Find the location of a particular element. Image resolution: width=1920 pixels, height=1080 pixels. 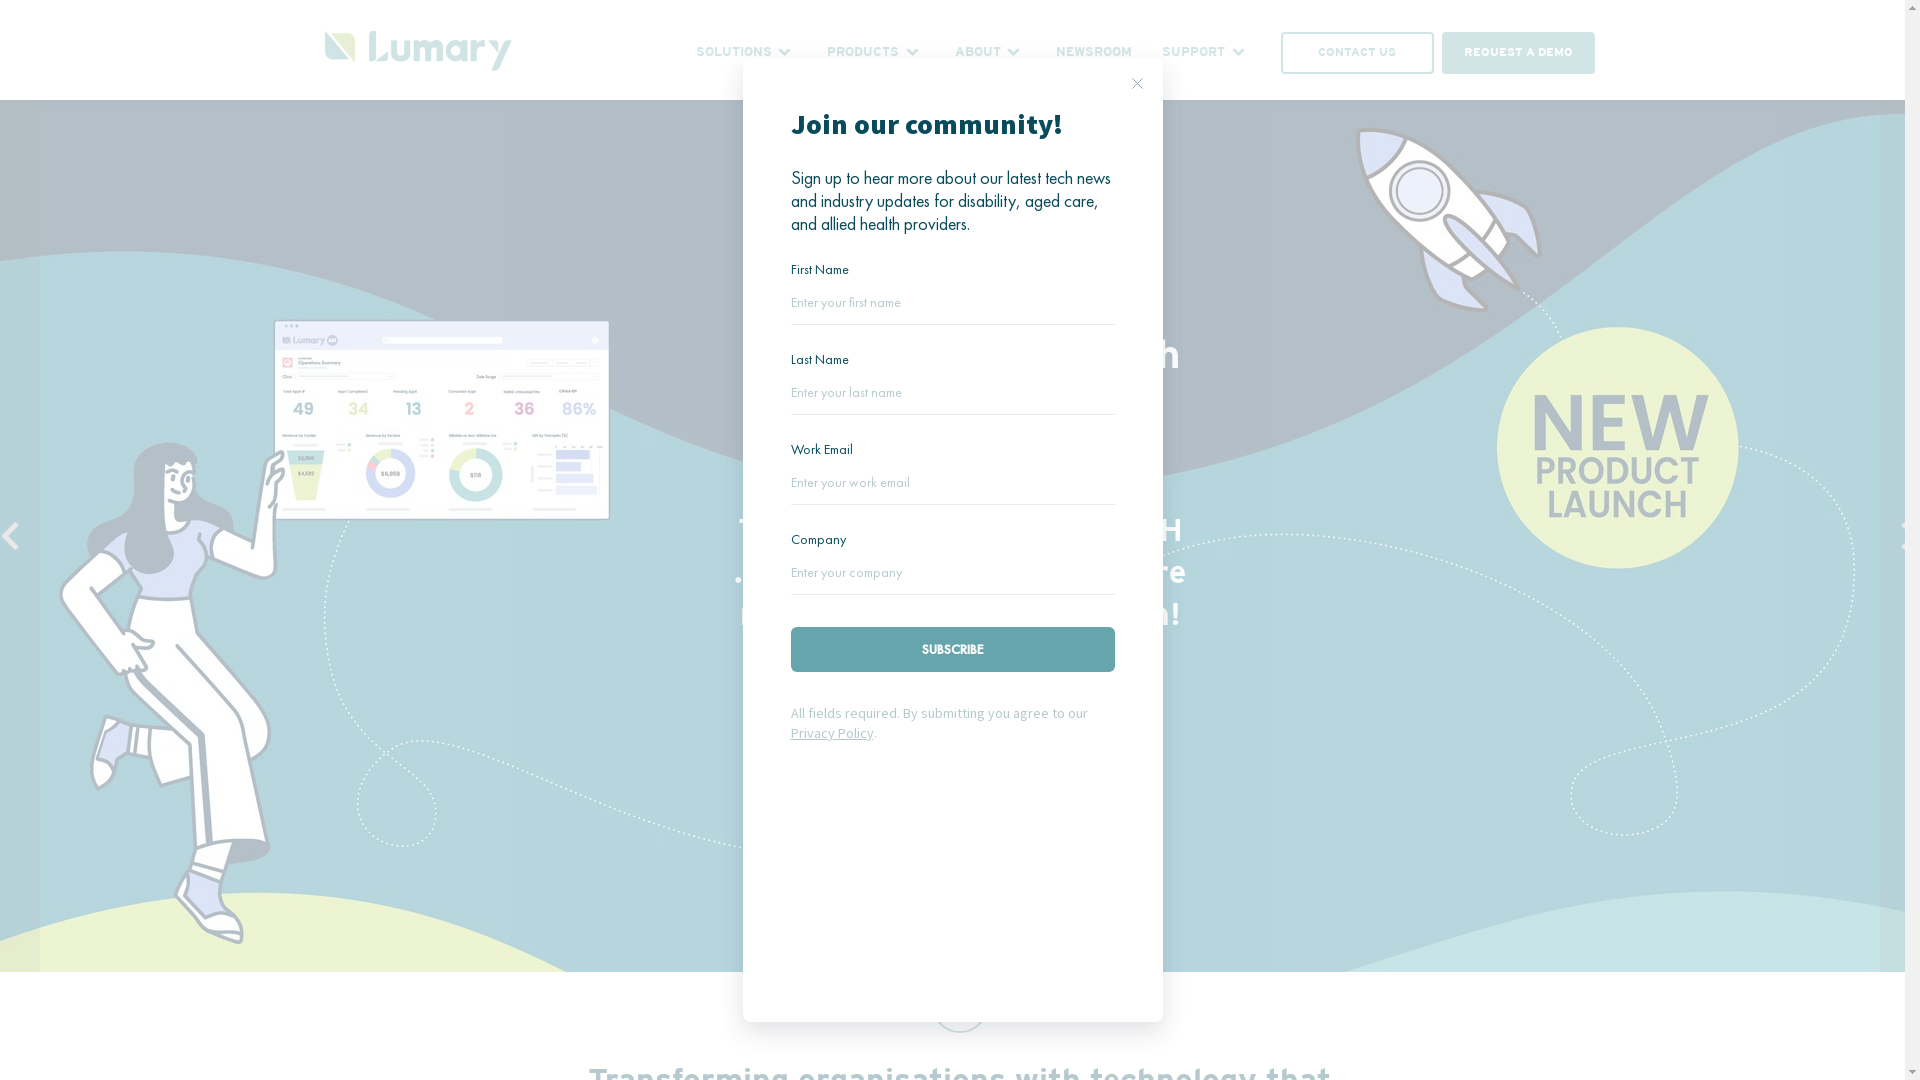

LEARN MORE is located at coordinates (960, 722).